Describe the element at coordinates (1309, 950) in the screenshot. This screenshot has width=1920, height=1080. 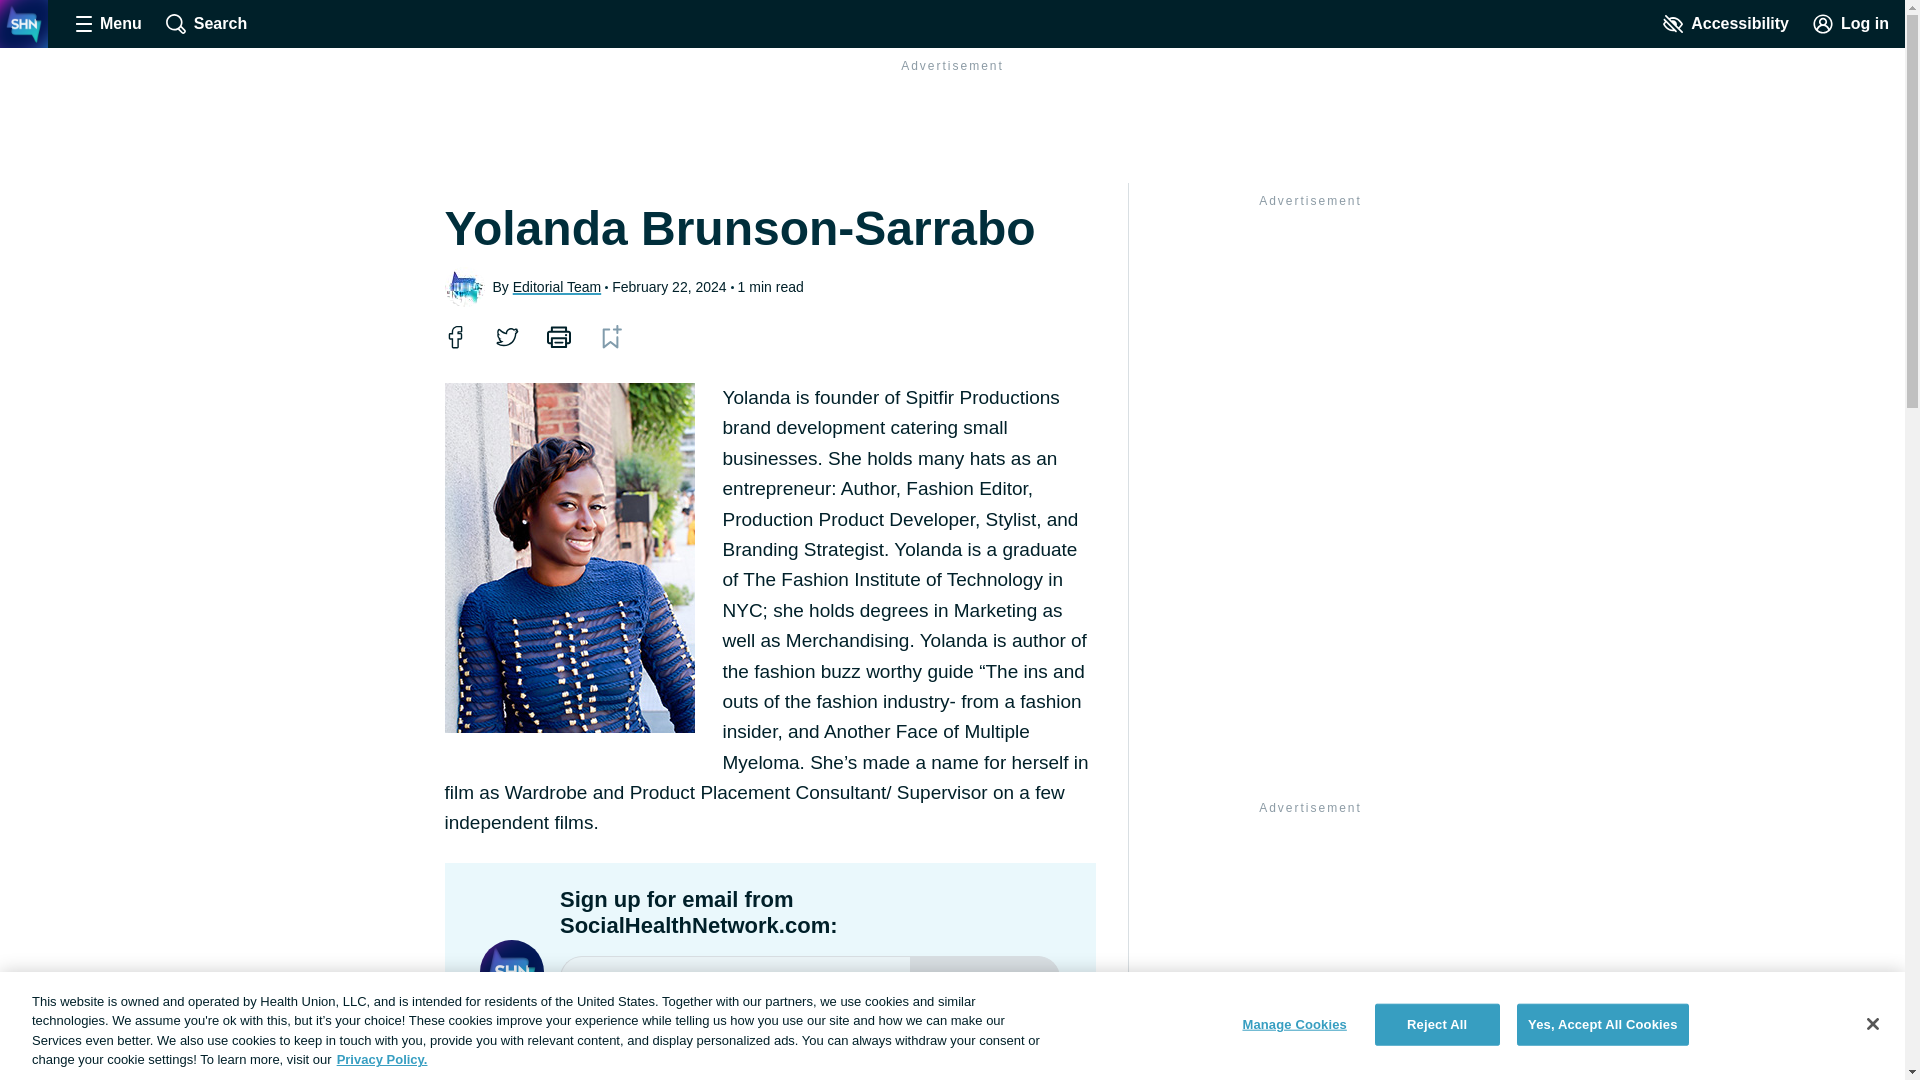
I see `3rd party ad content` at that location.